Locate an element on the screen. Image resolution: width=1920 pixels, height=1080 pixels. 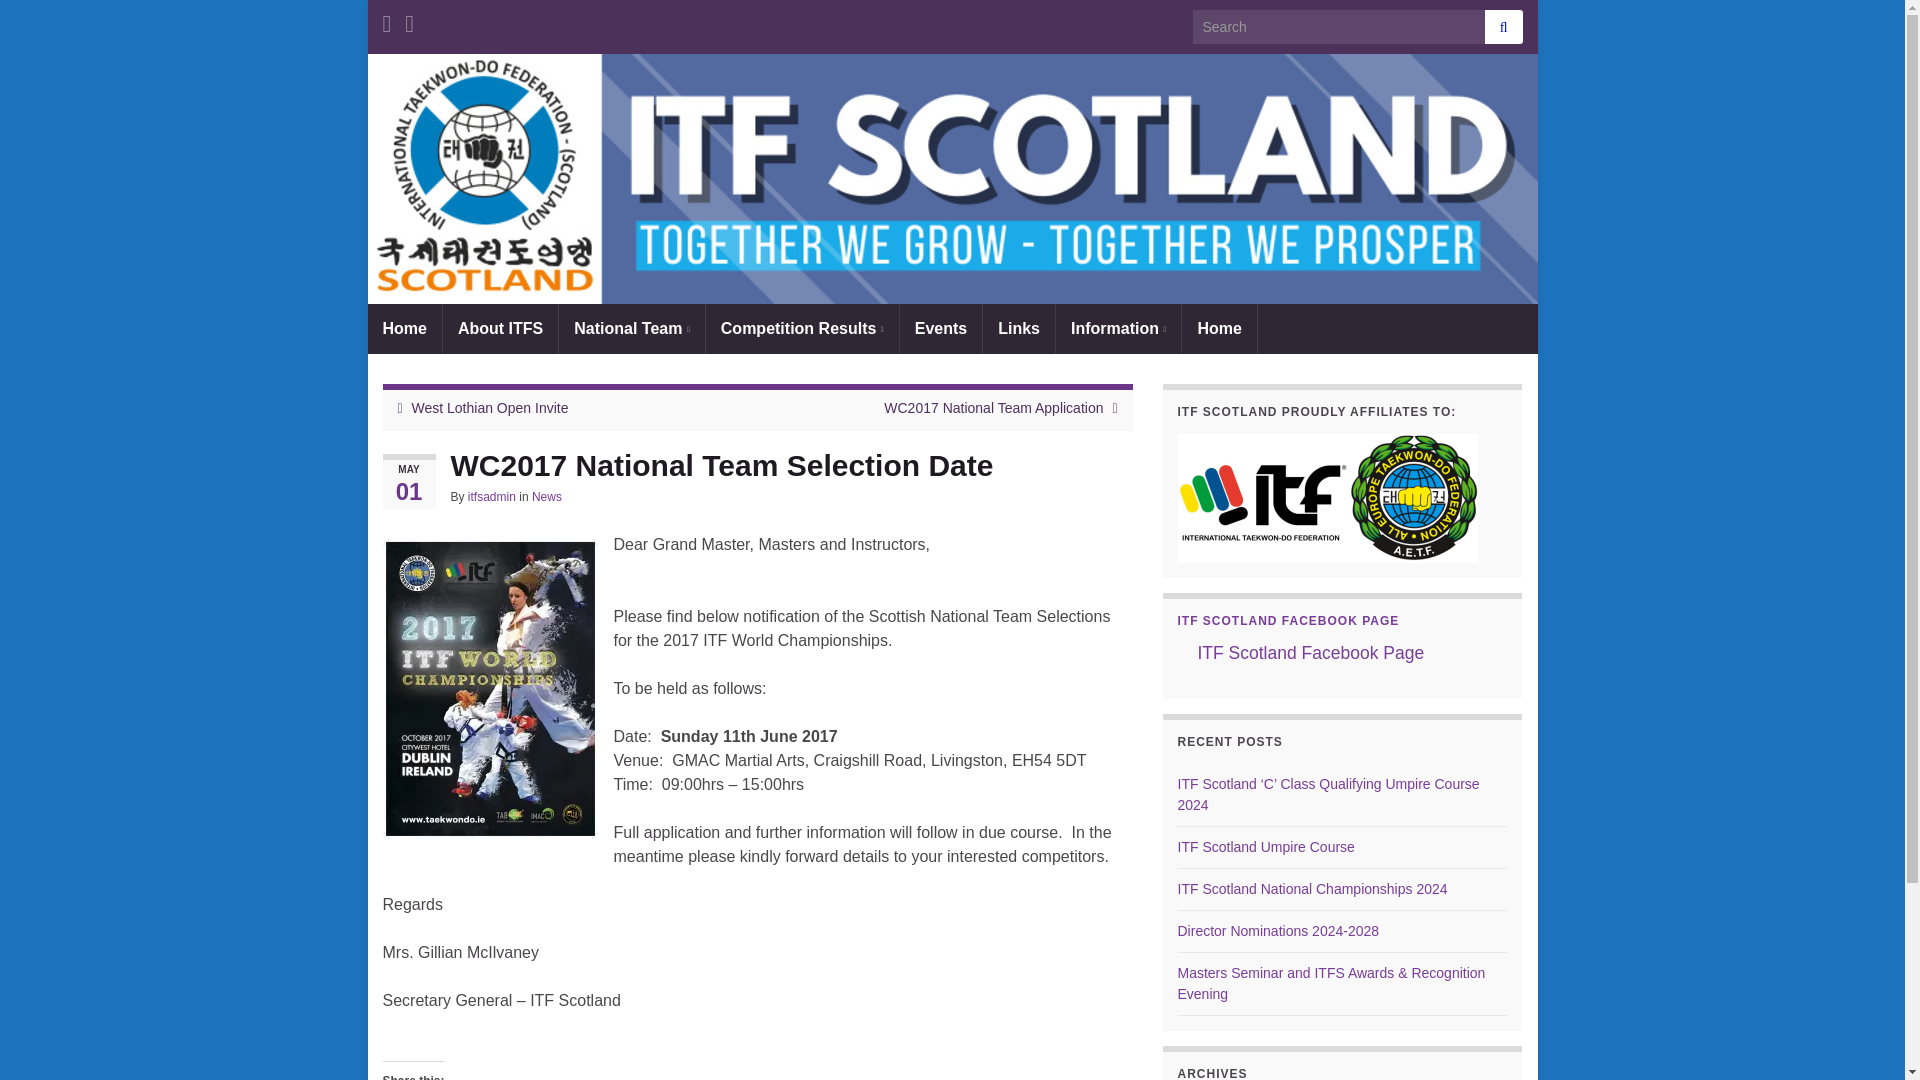
Events is located at coordinates (940, 328).